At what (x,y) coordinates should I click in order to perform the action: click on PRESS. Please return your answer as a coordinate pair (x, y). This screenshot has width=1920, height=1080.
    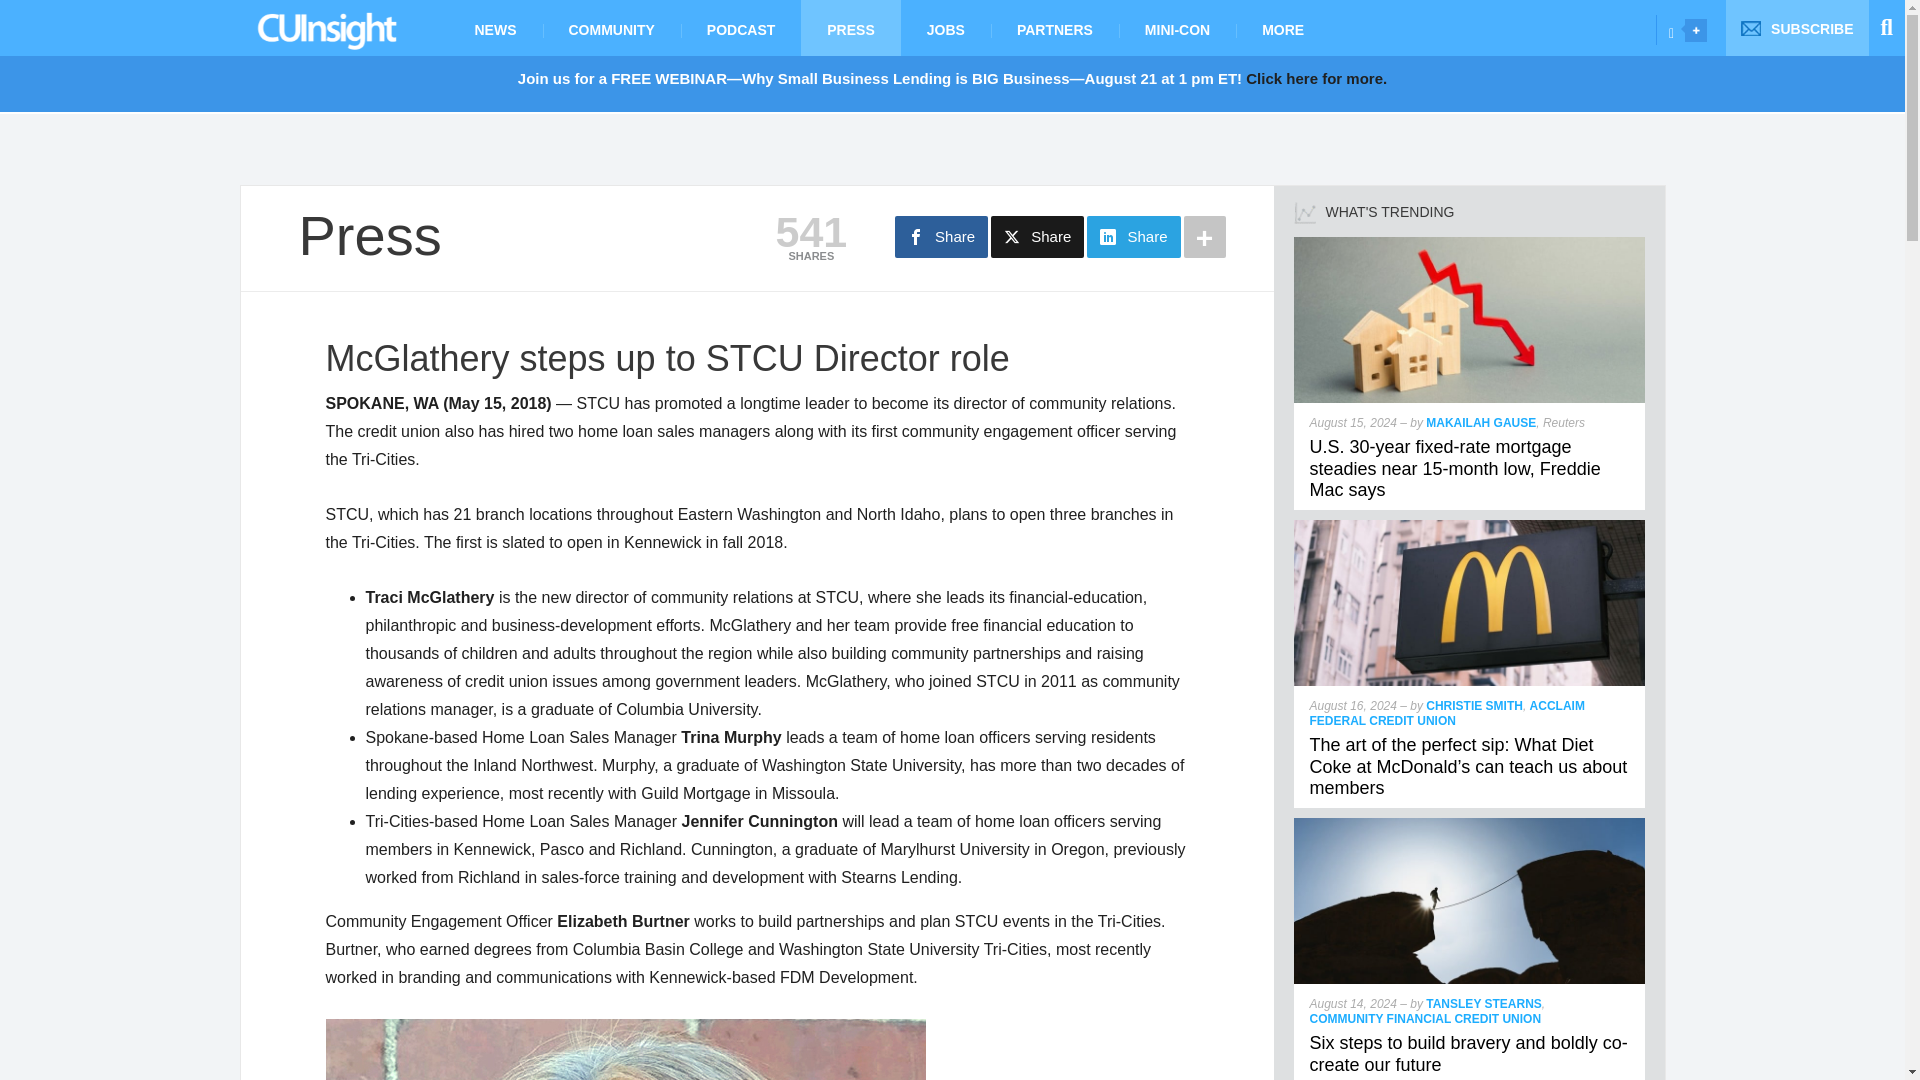
    Looking at the image, I should click on (850, 28).